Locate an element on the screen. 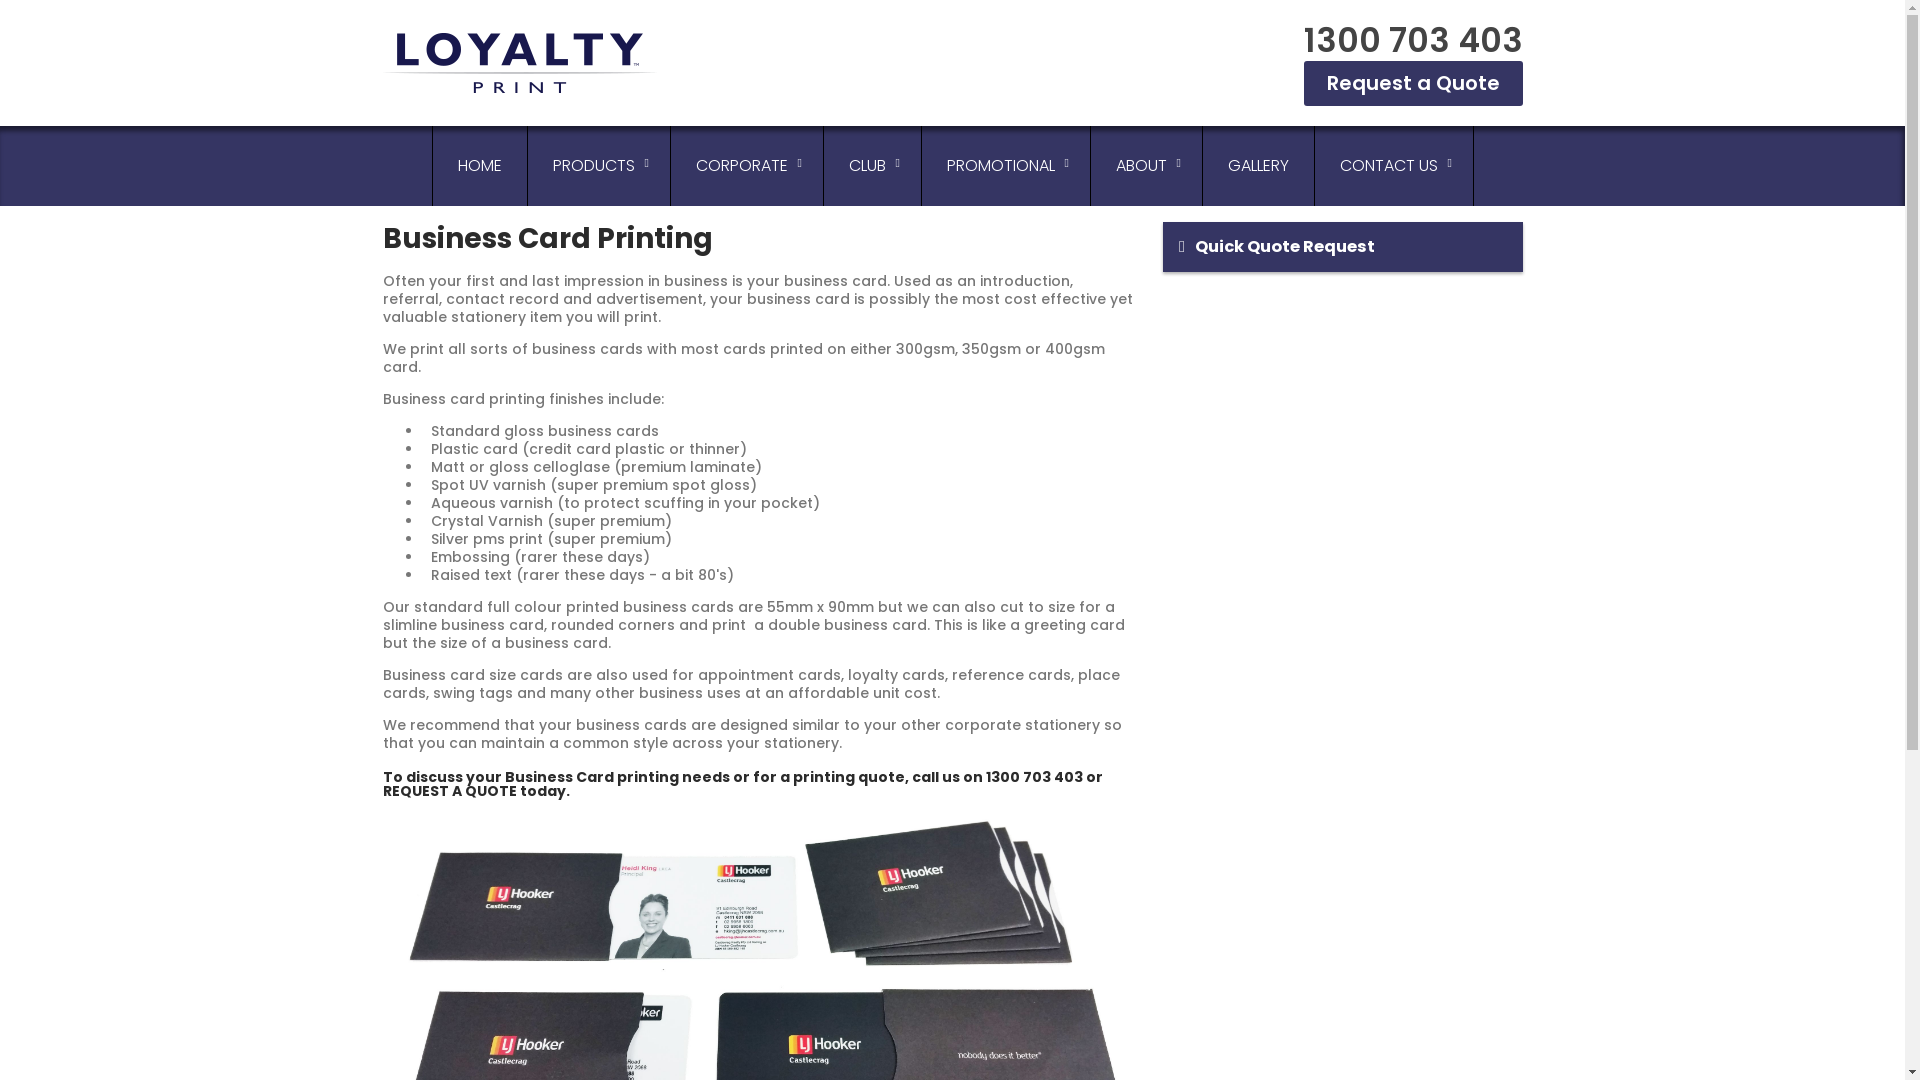 The image size is (1920, 1080). HOME is located at coordinates (479, 166).